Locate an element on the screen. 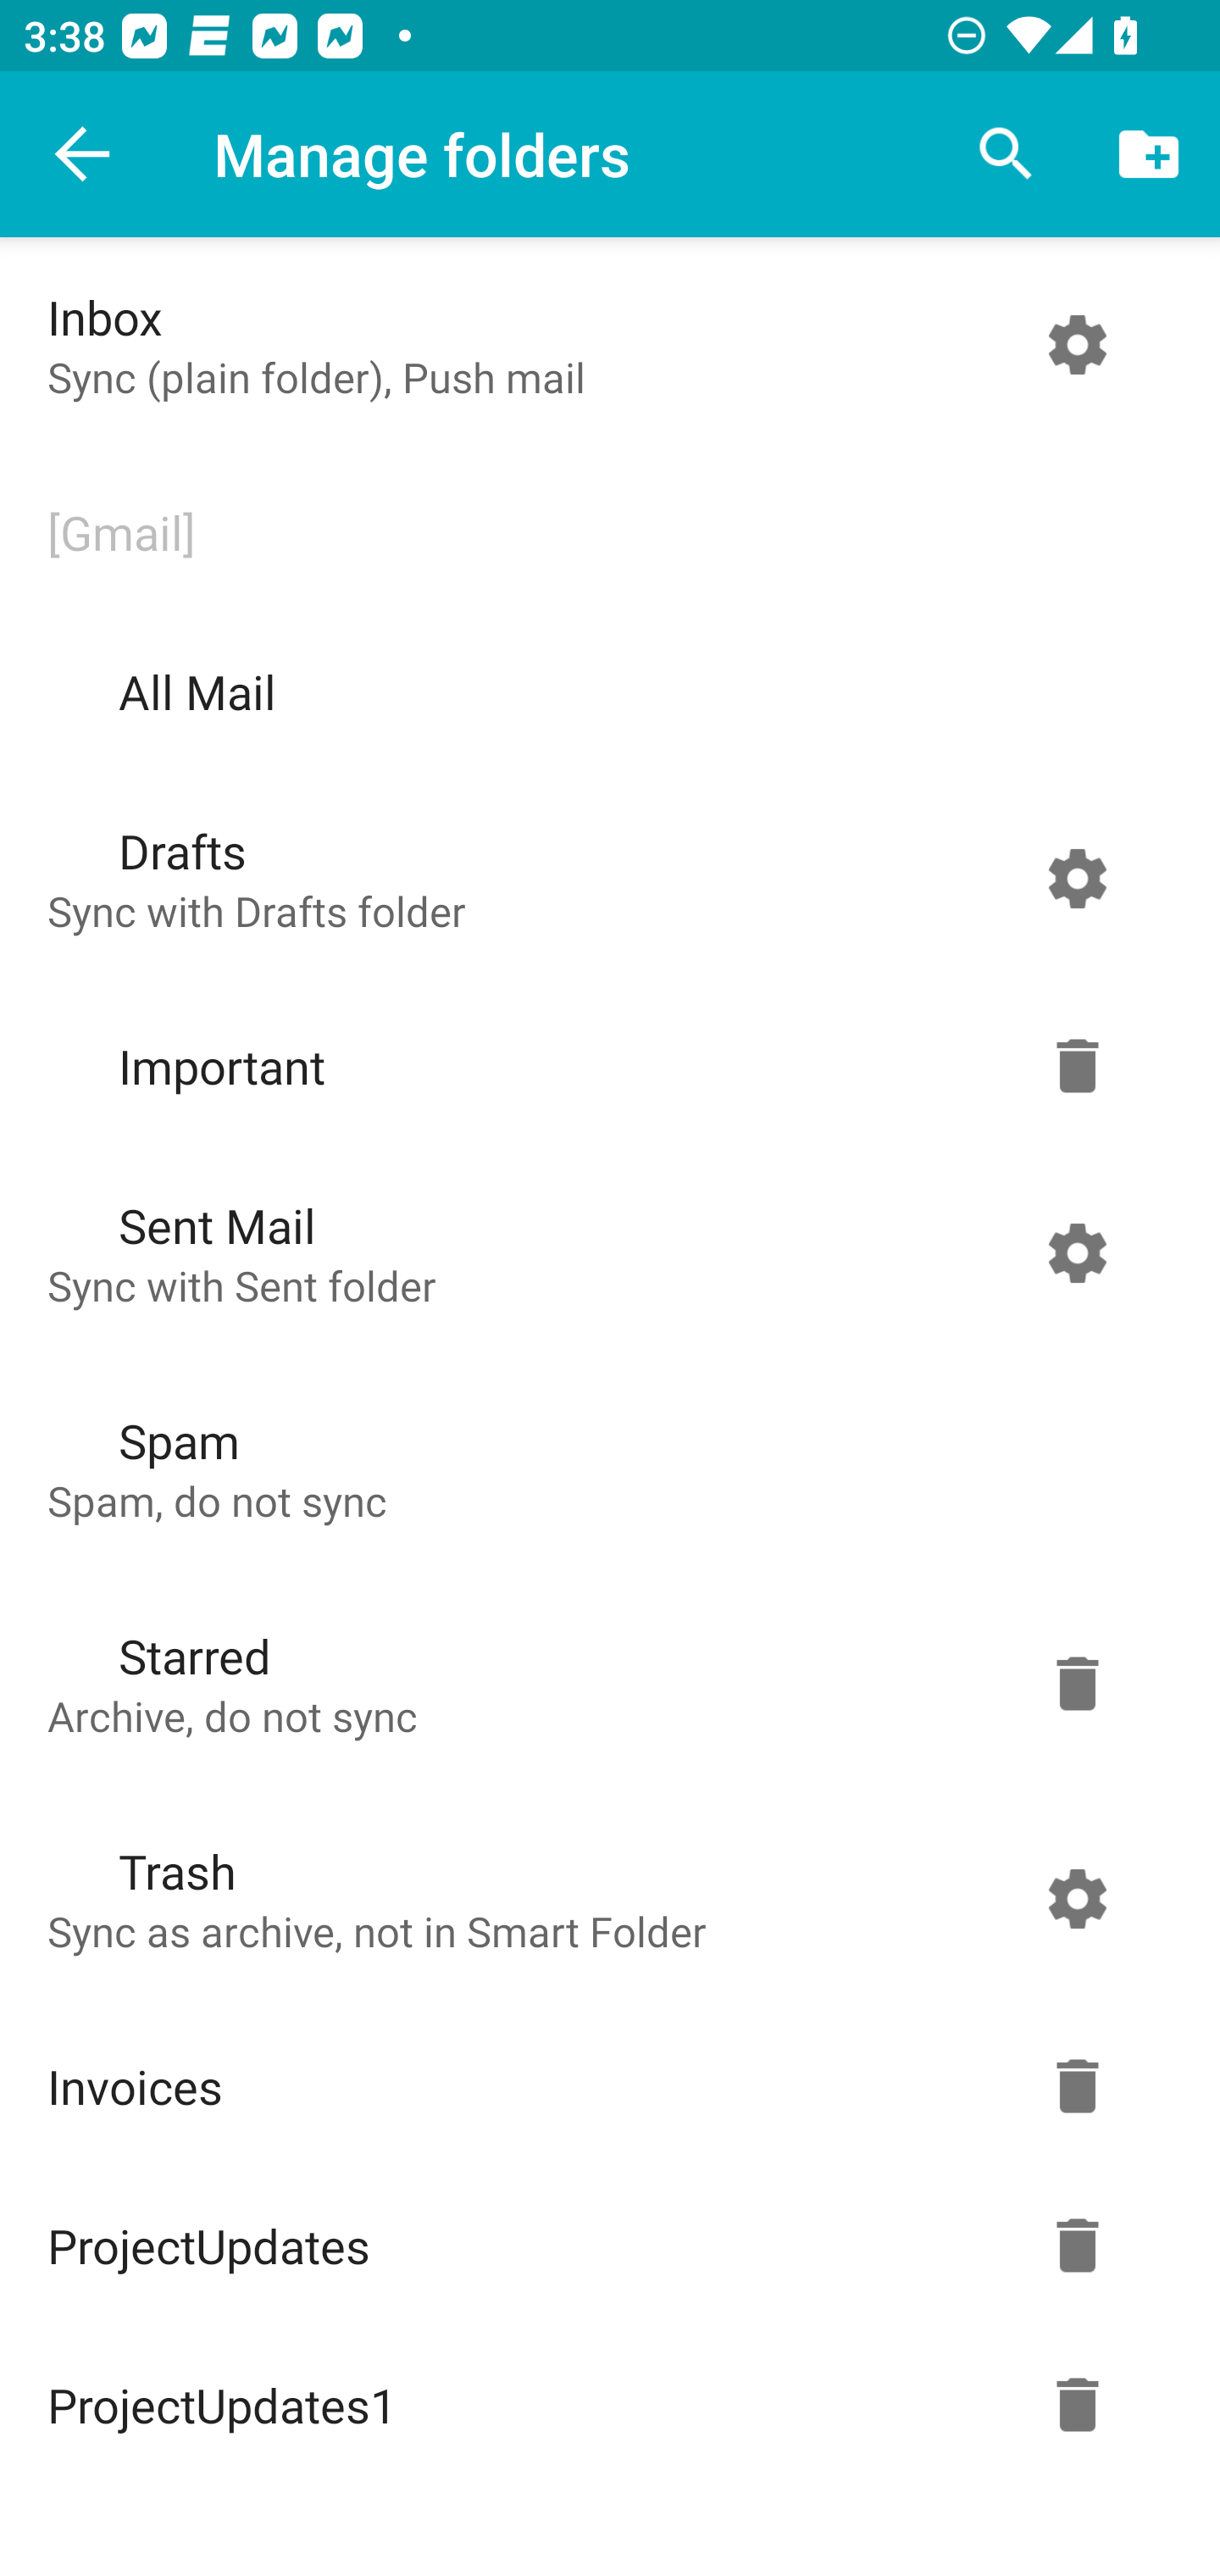  All Mail is located at coordinates (603, 691).